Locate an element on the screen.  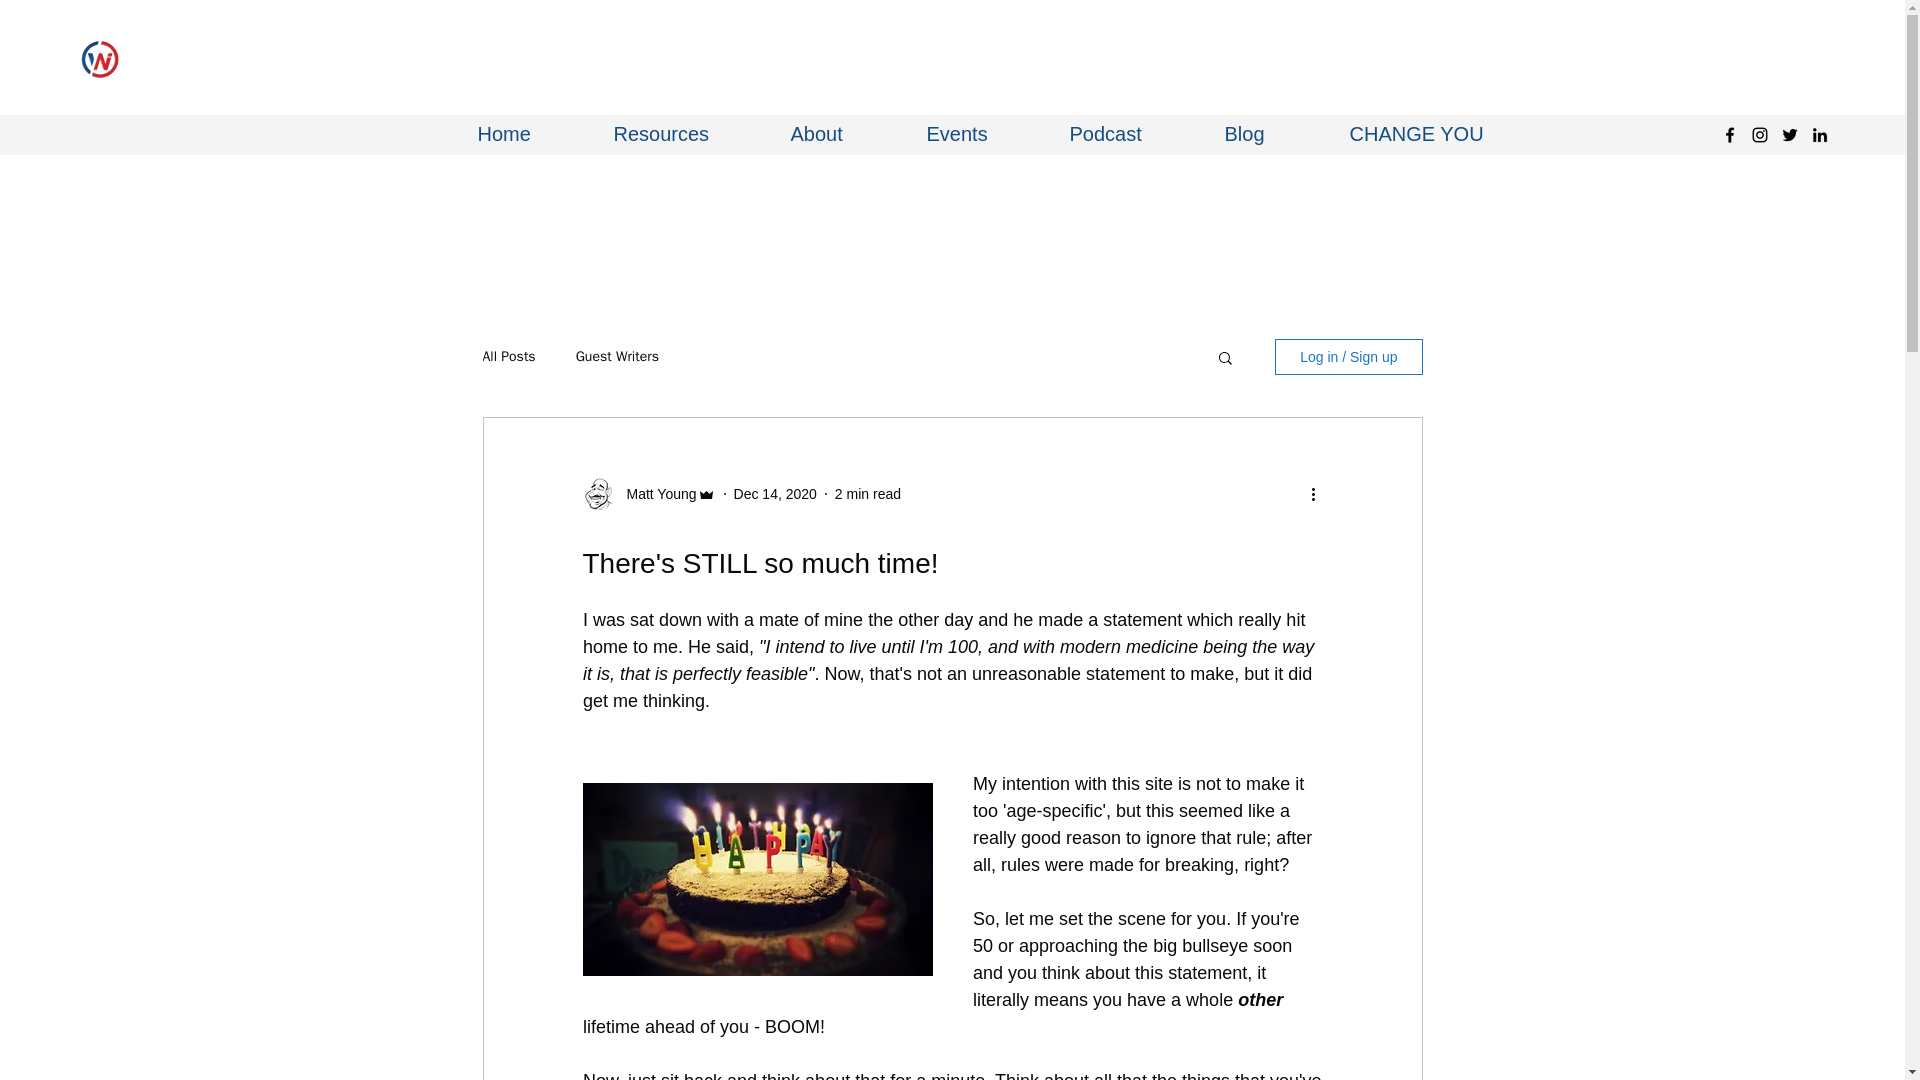
Matt Young is located at coordinates (654, 494).